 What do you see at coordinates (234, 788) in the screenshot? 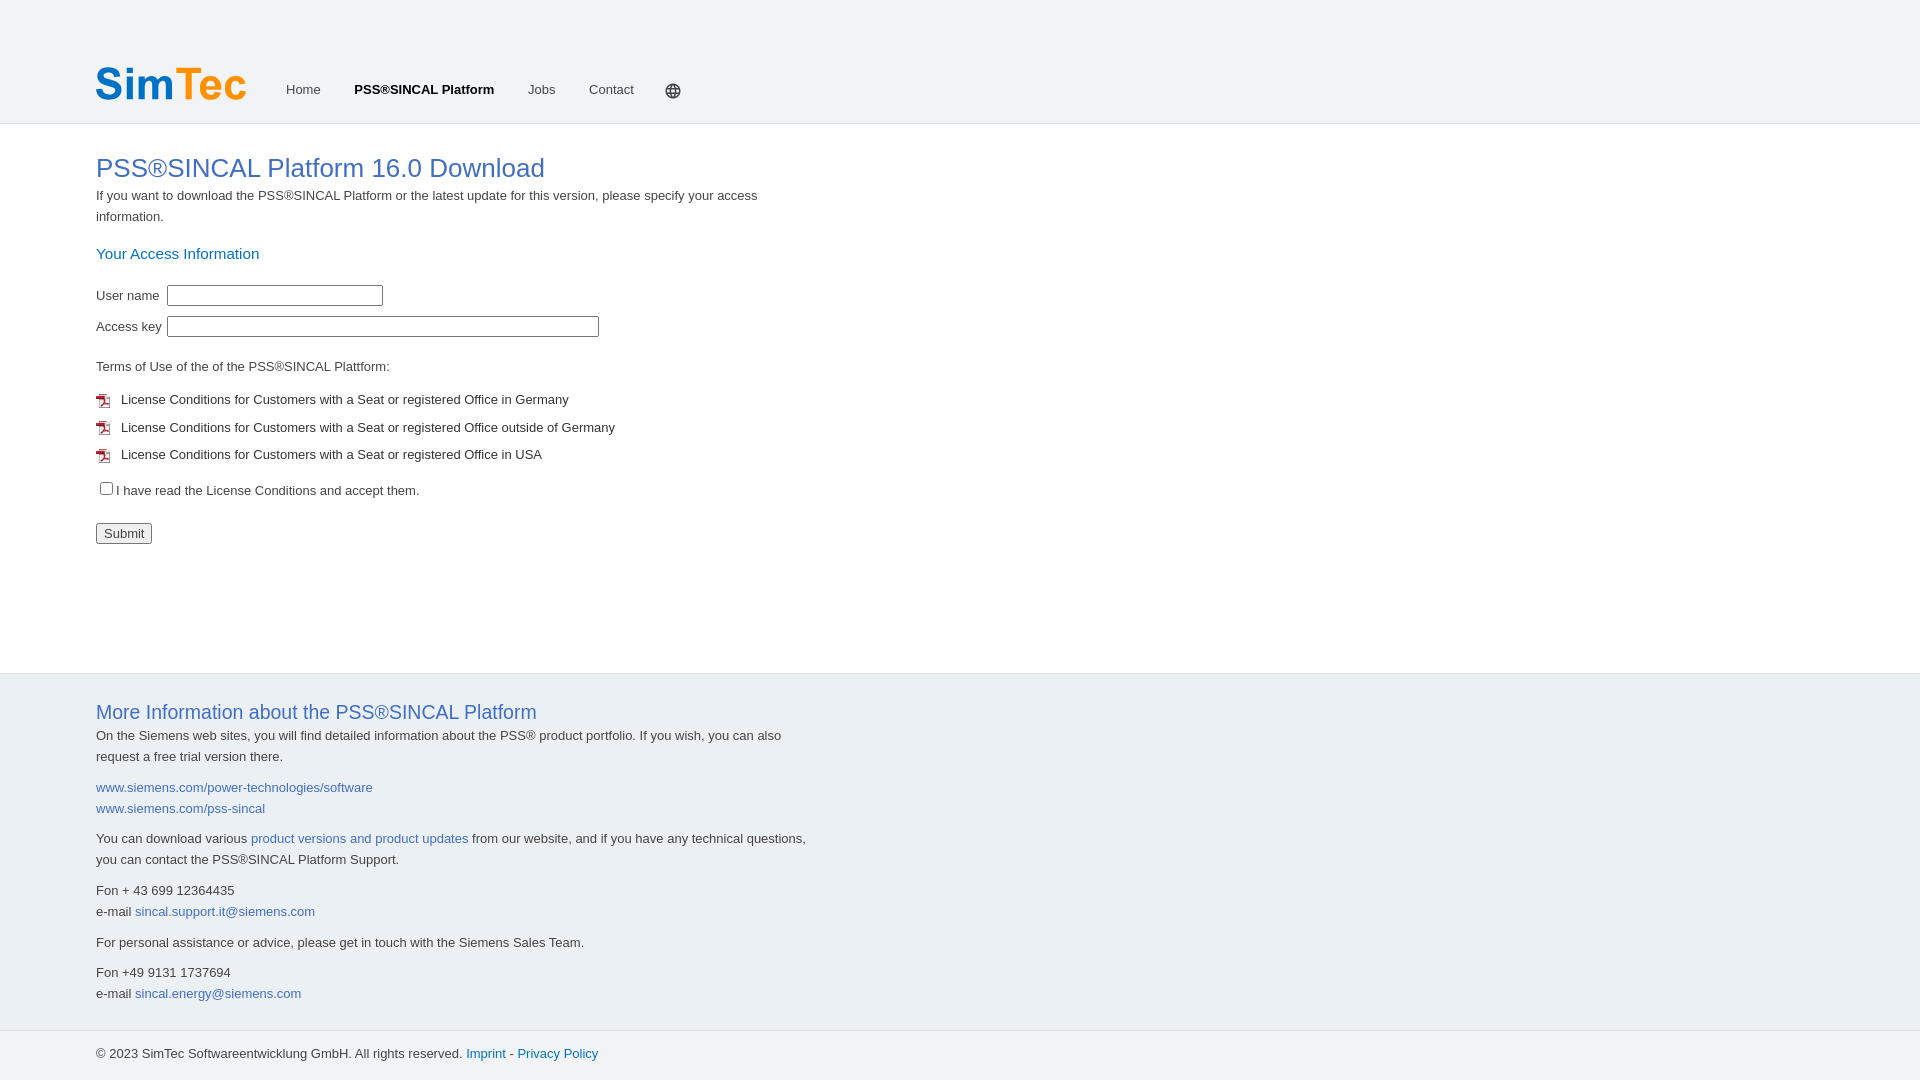
I see `www.siemens.com/power-technologies/software` at bounding box center [234, 788].